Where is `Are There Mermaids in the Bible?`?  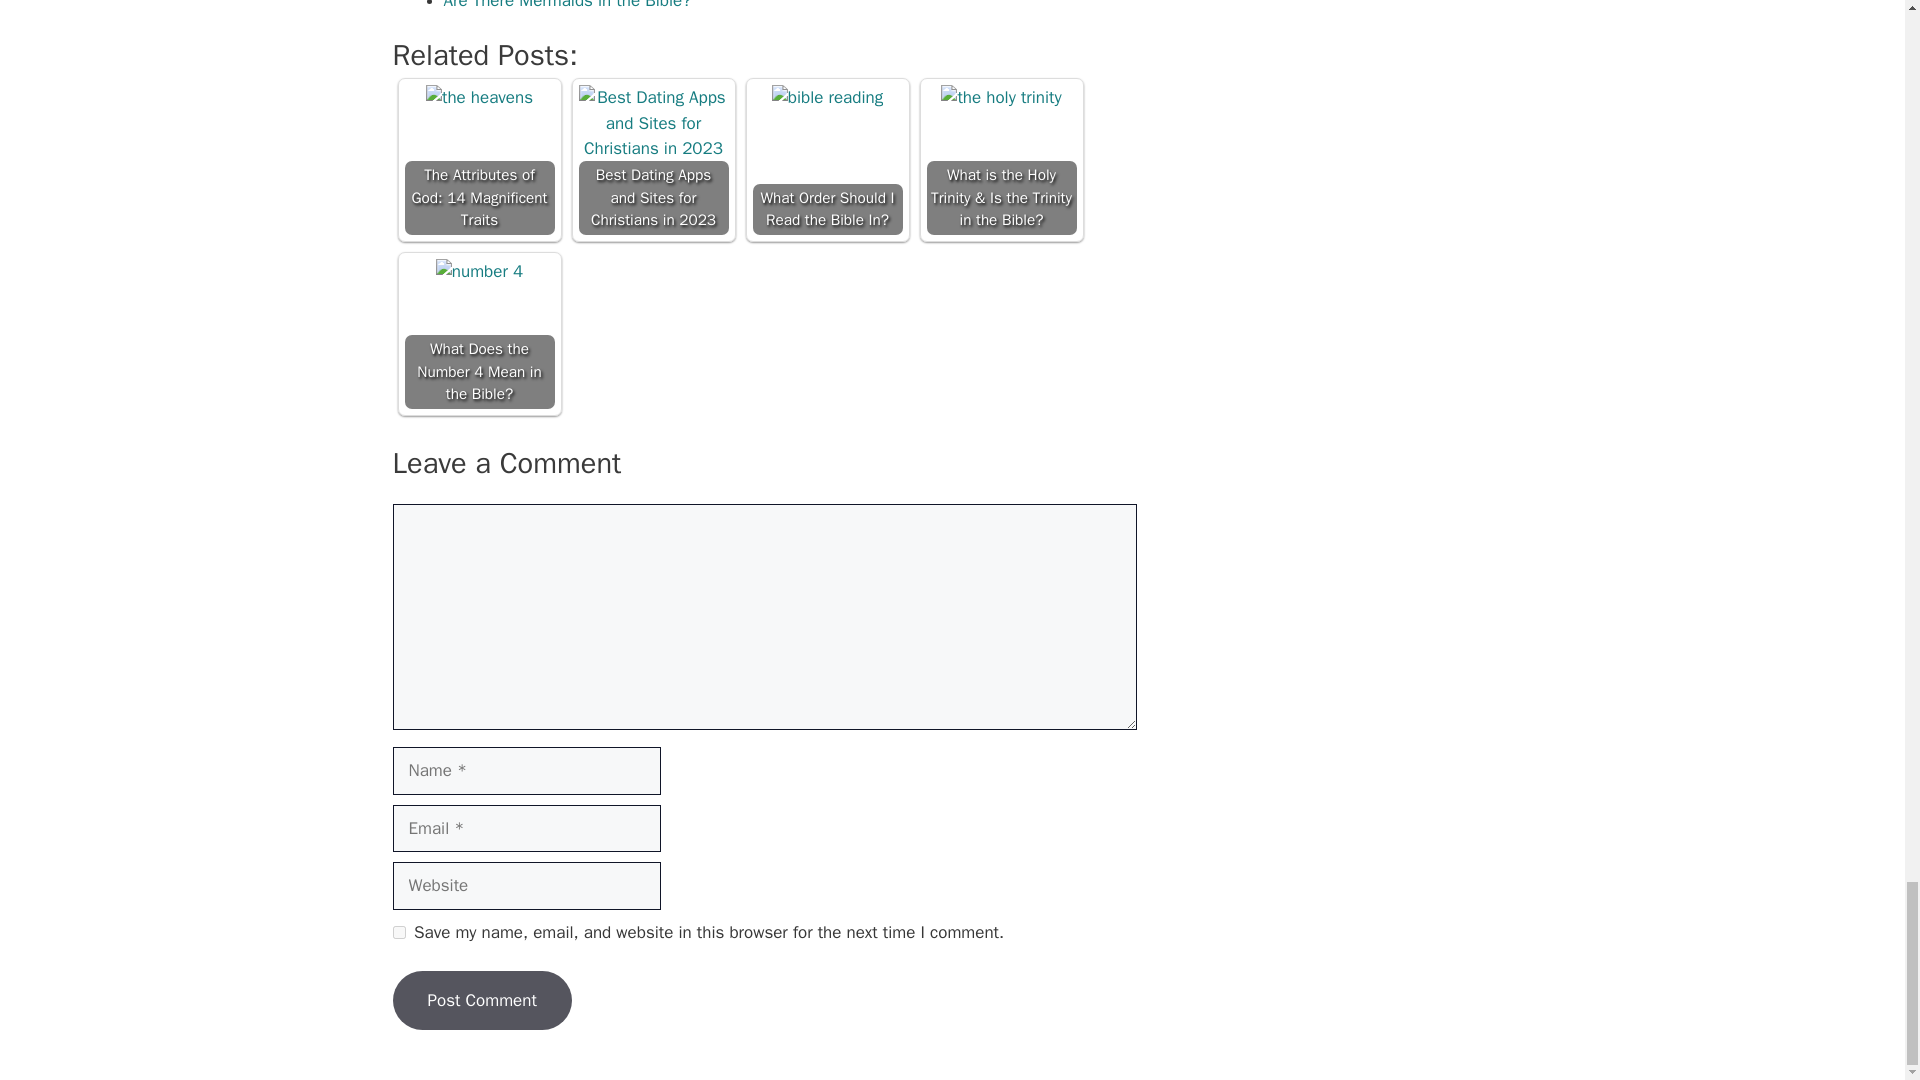
Are There Mermaids in the Bible? is located at coordinates (567, 5).